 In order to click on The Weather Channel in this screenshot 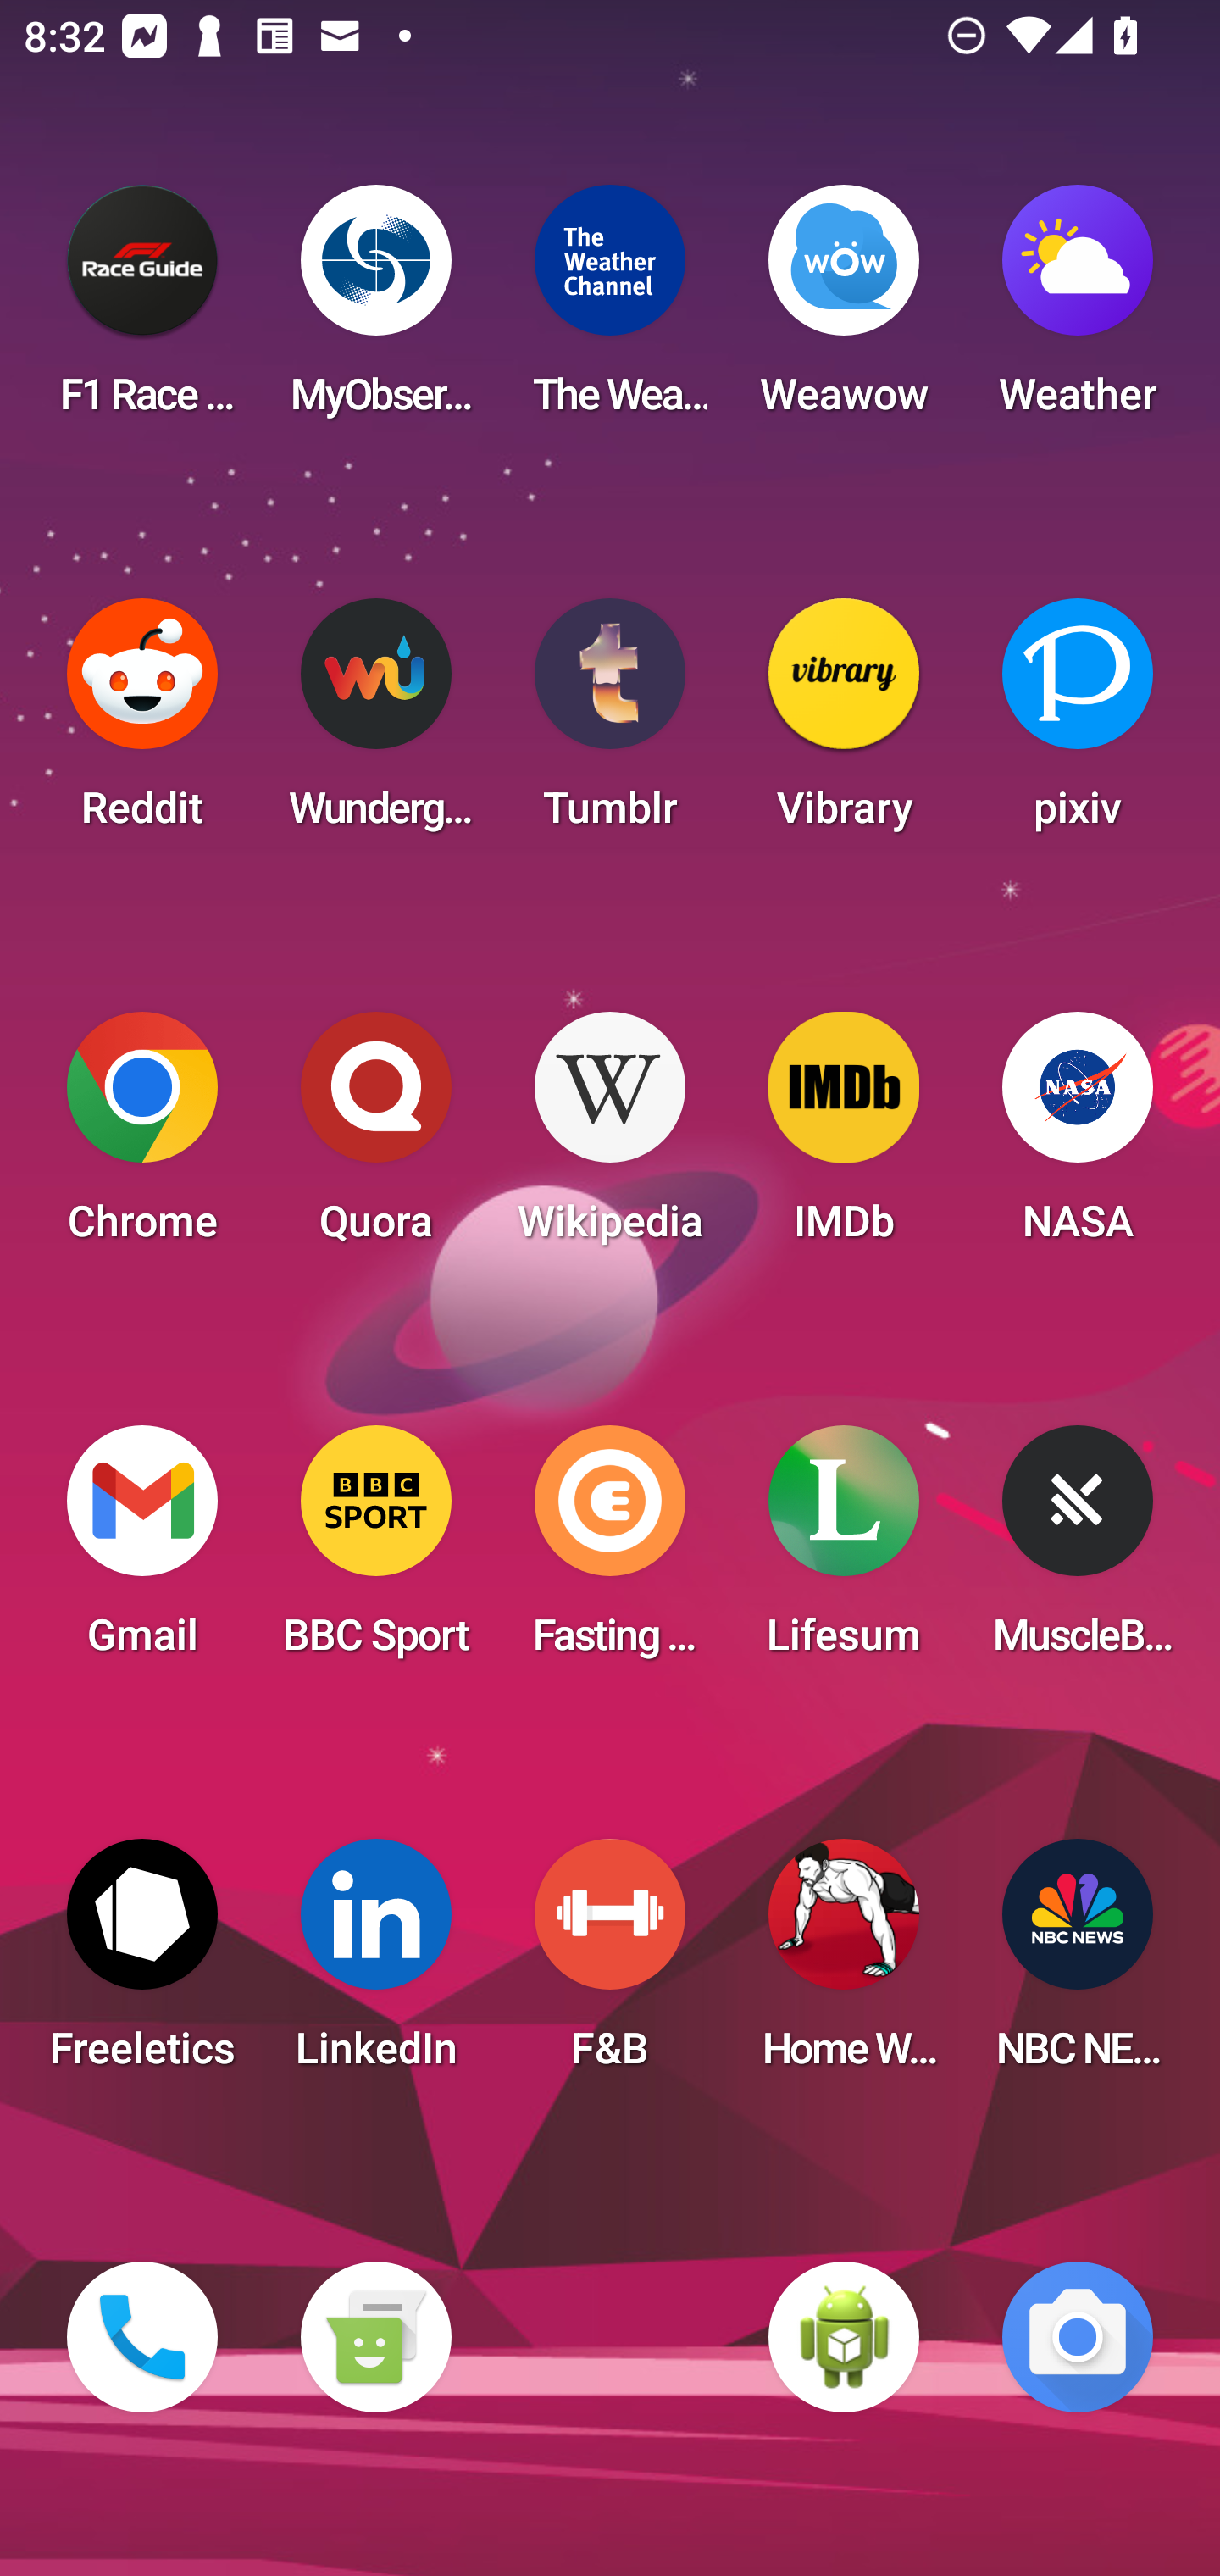, I will do `click(610, 310)`.